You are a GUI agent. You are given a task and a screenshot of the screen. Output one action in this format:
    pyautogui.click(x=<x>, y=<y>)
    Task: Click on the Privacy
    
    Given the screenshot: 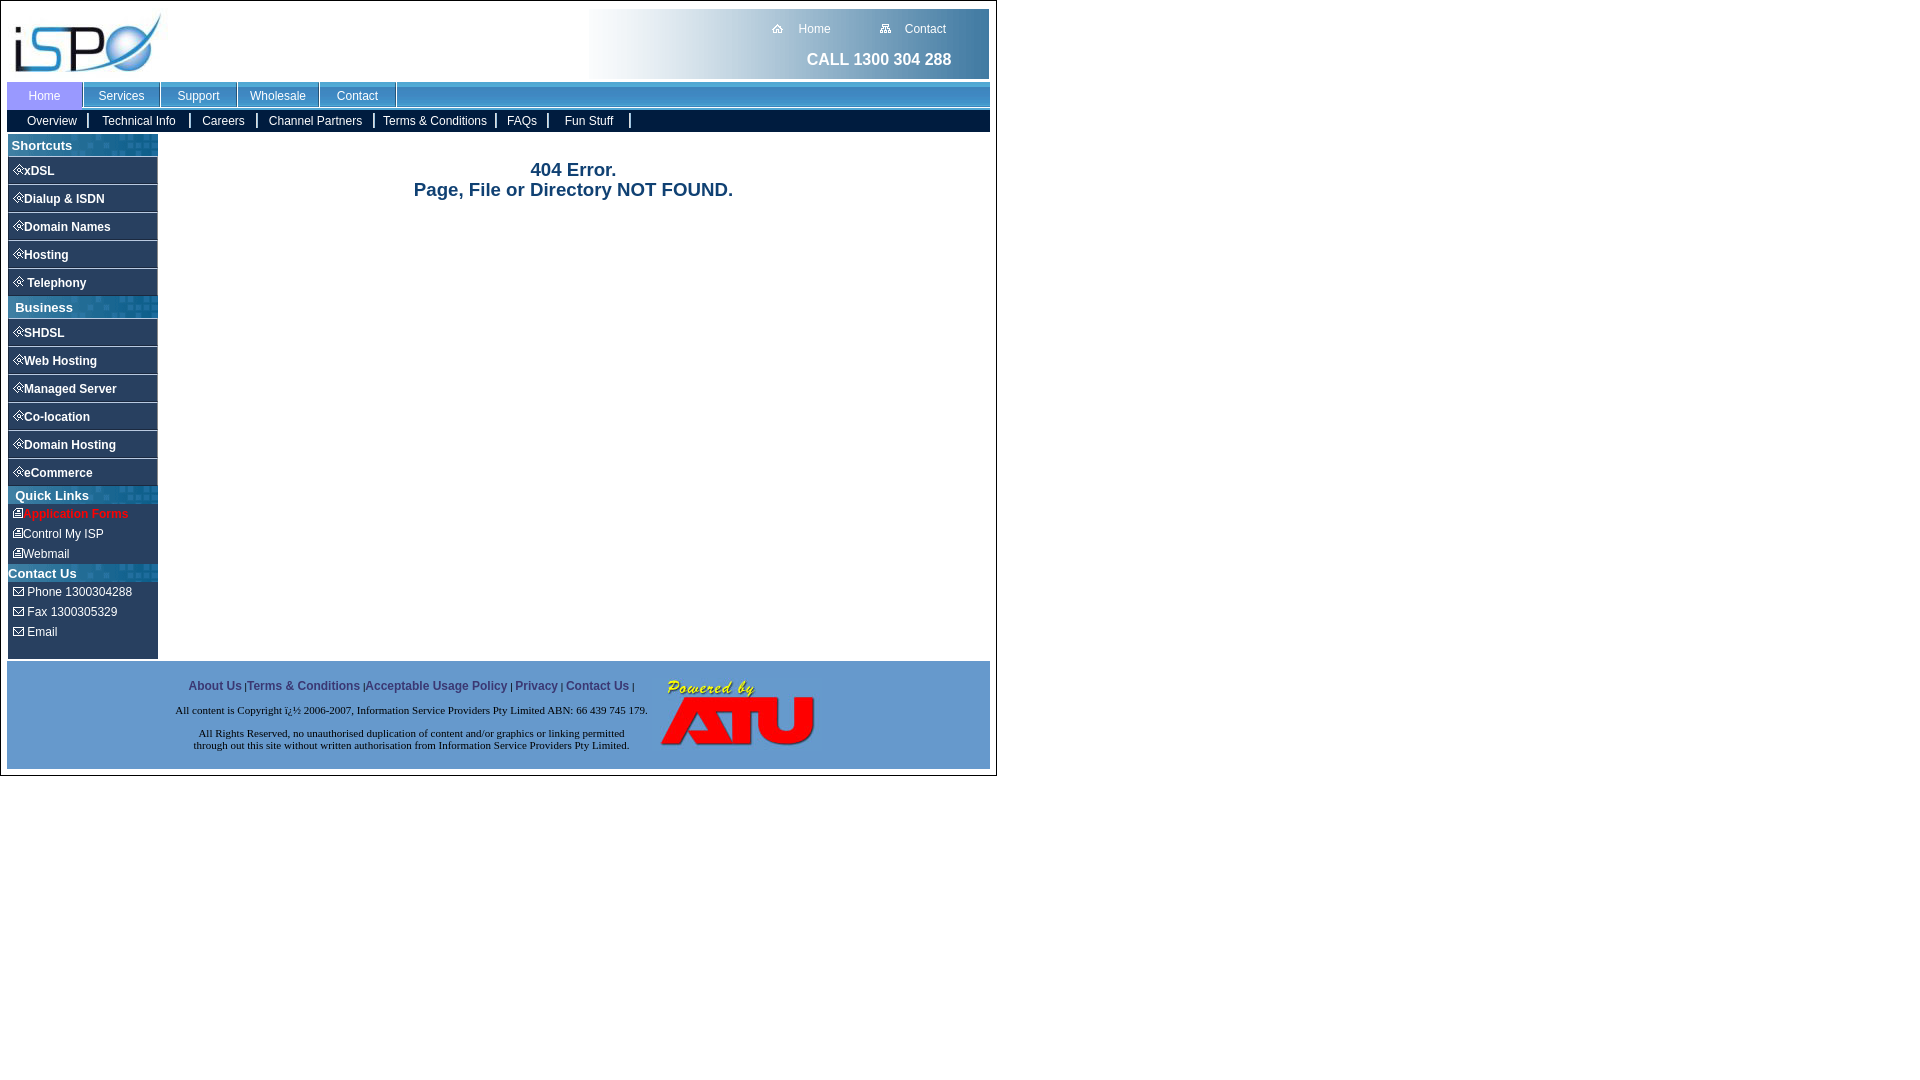 What is the action you would take?
    pyautogui.click(x=536, y=686)
    